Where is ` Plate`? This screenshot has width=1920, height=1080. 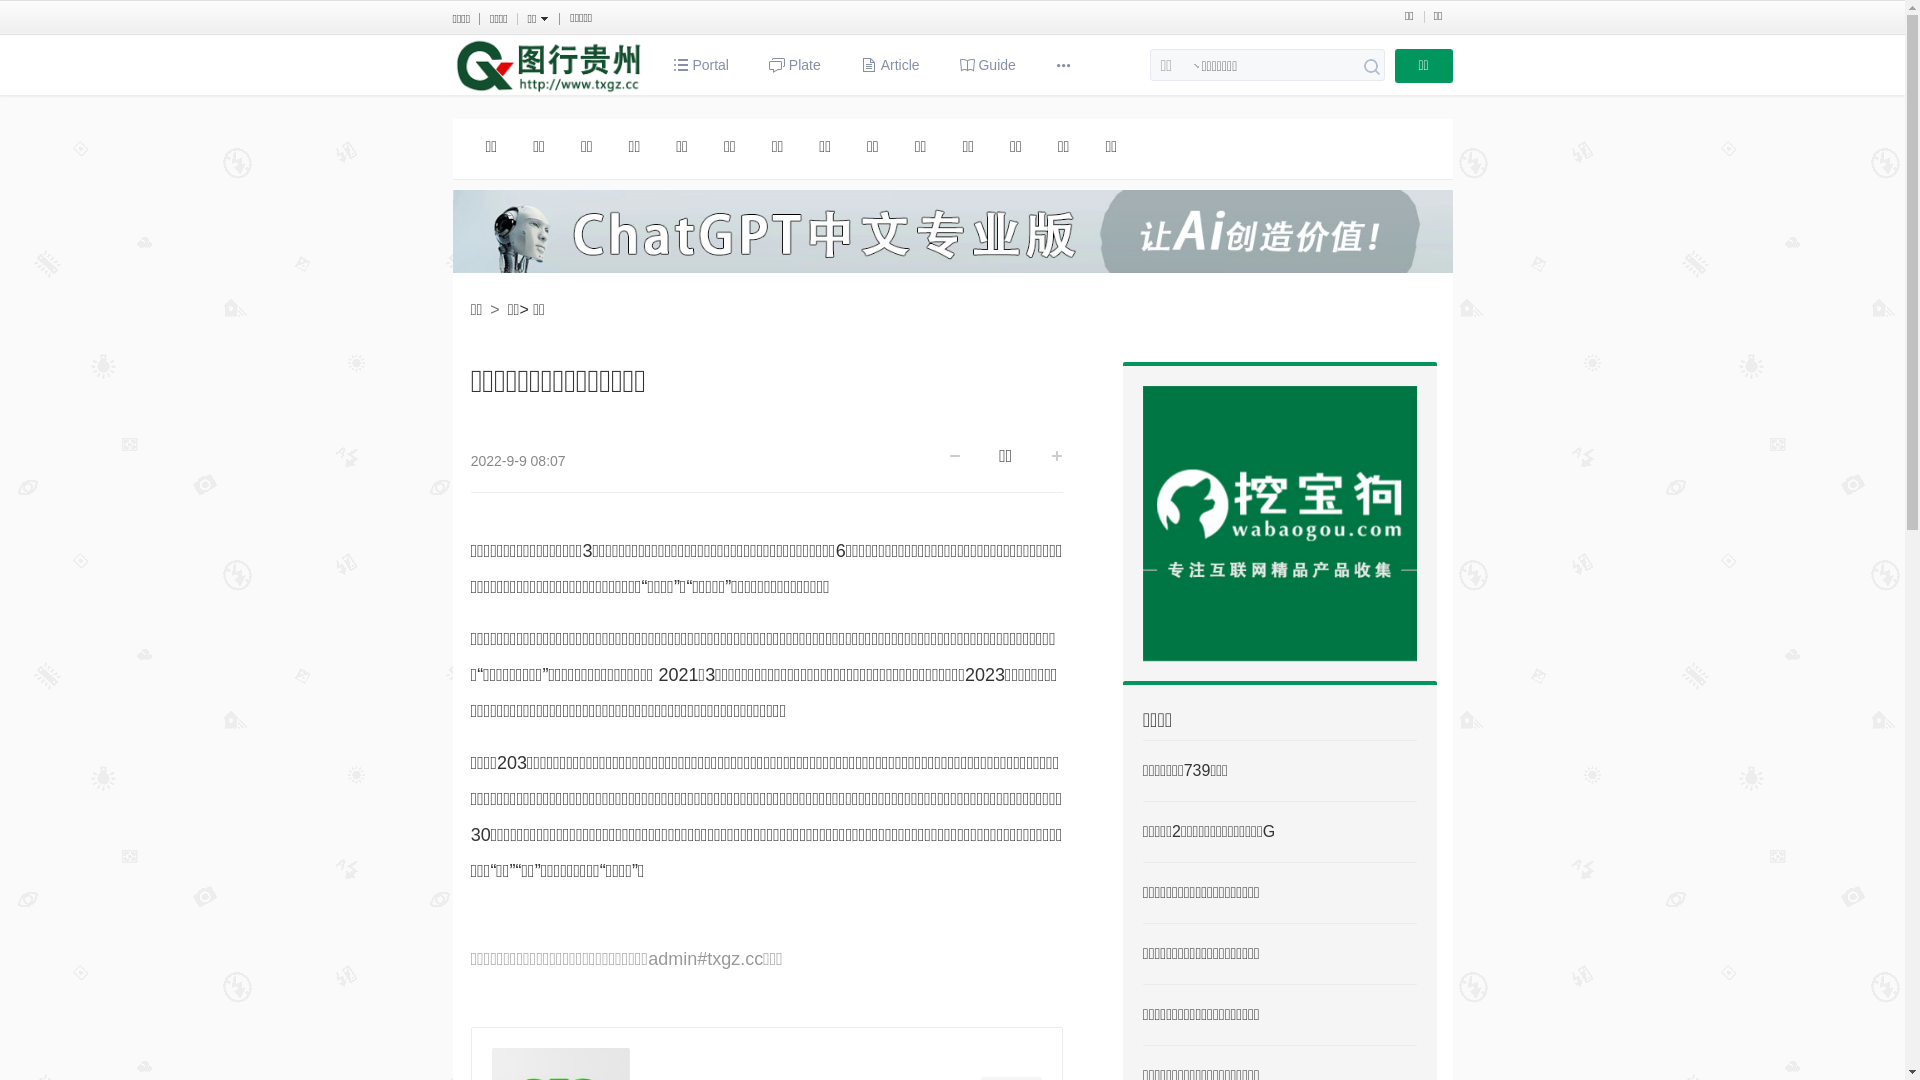  Plate is located at coordinates (795, 65).